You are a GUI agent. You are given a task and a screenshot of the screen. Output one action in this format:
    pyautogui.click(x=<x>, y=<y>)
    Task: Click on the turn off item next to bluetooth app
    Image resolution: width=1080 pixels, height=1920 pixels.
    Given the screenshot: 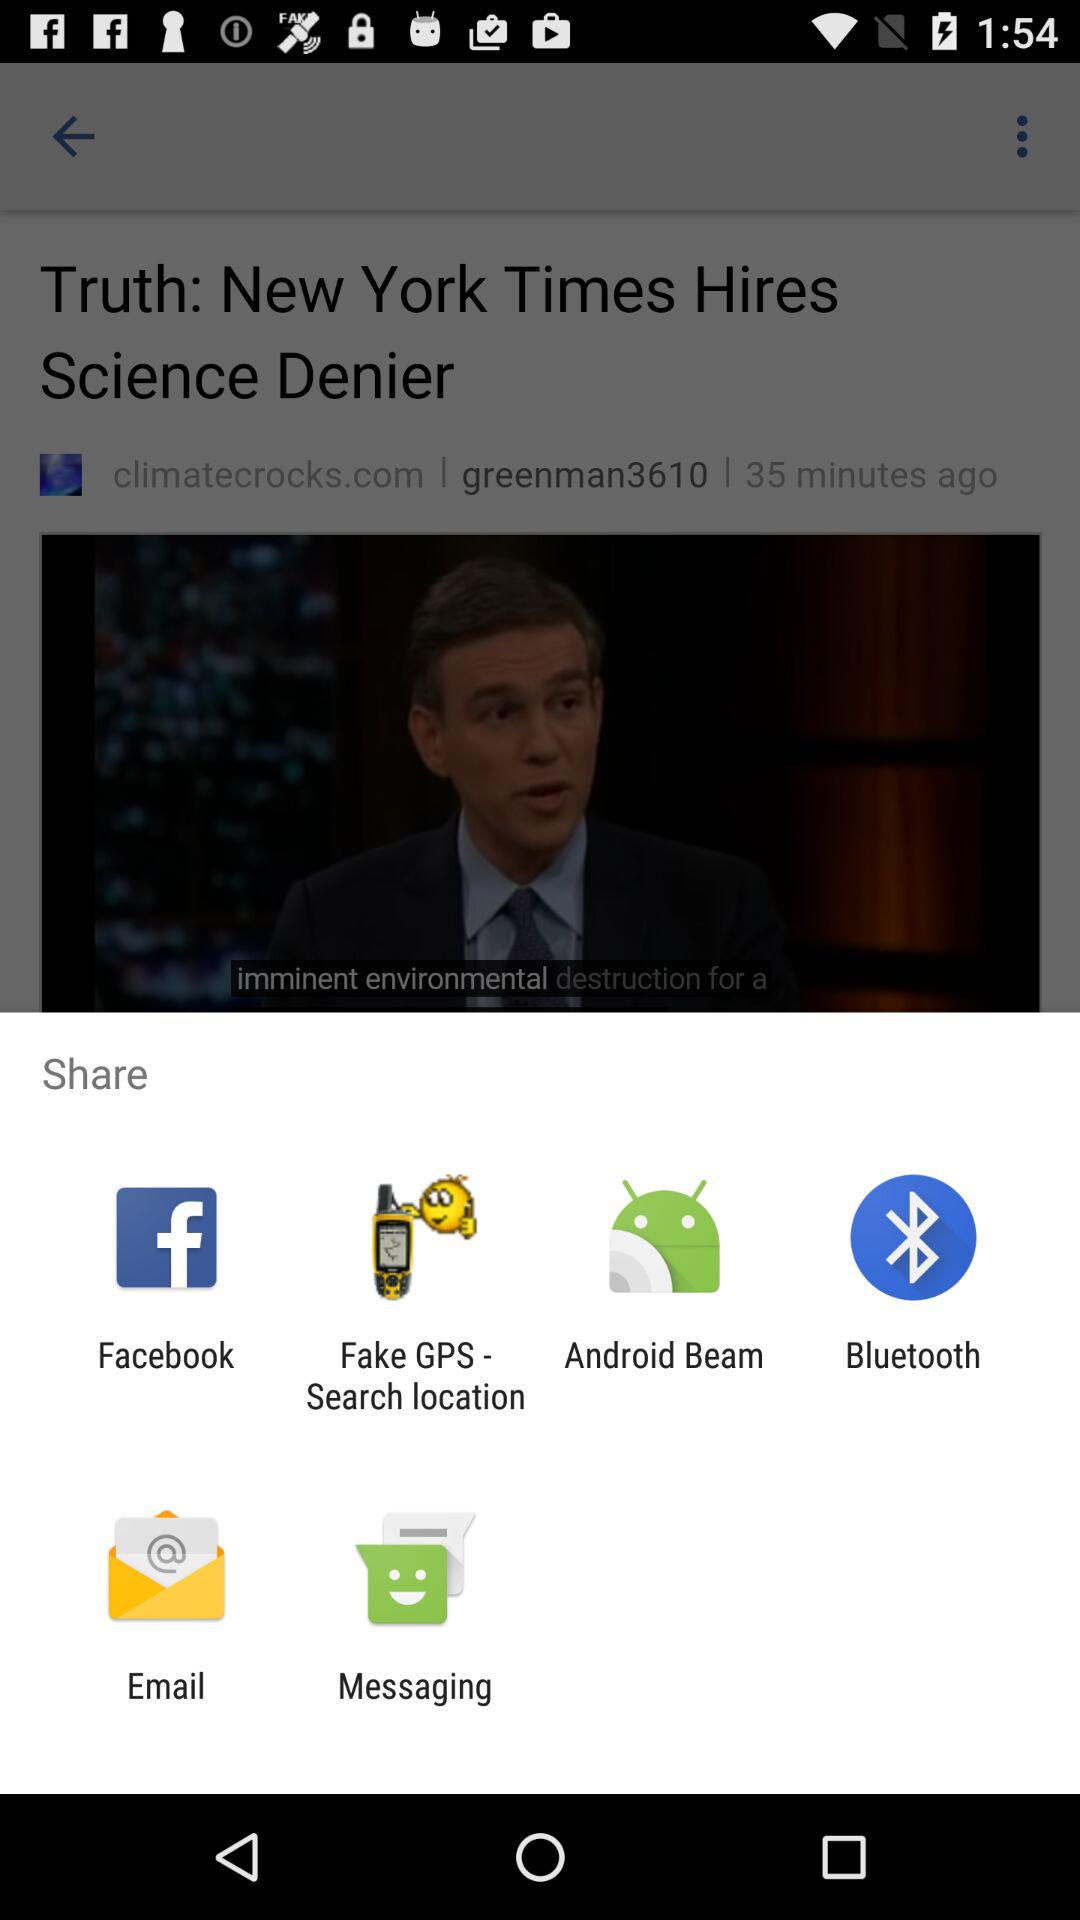 What is the action you would take?
    pyautogui.click(x=664, y=1375)
    